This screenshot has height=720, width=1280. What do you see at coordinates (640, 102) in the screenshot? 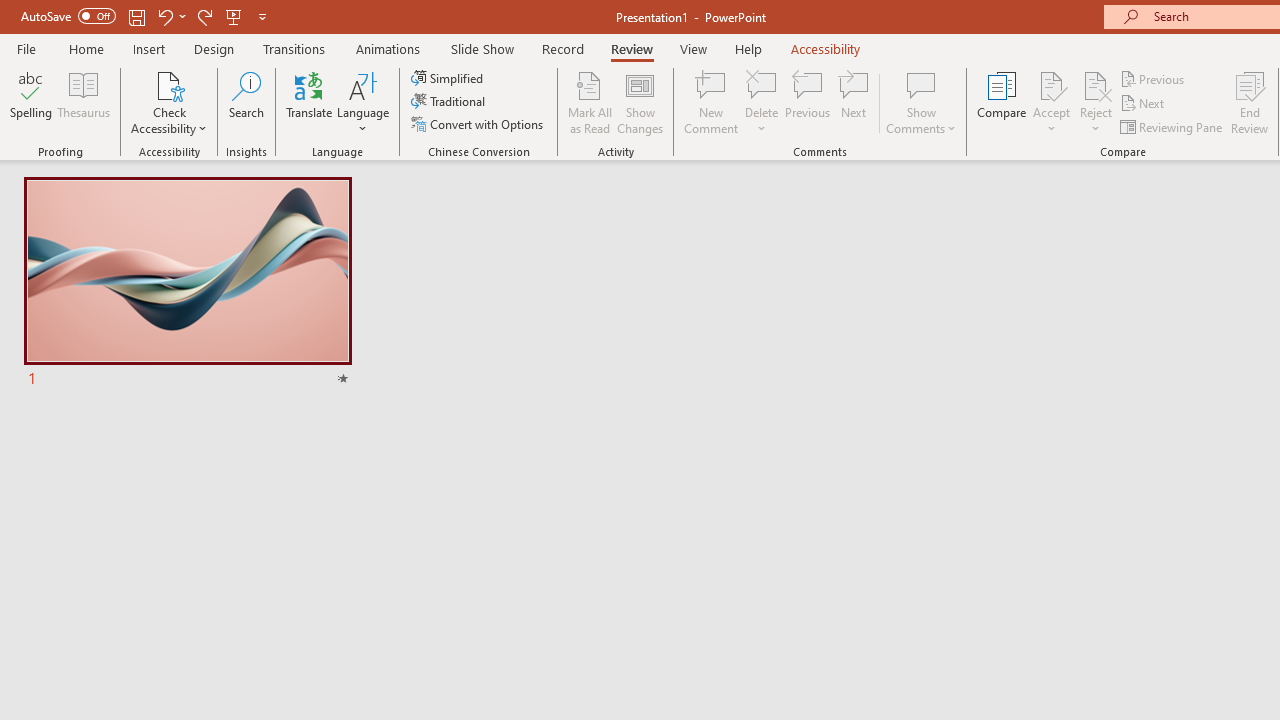
I see `Show Changes` at bounding box center [640, 102].